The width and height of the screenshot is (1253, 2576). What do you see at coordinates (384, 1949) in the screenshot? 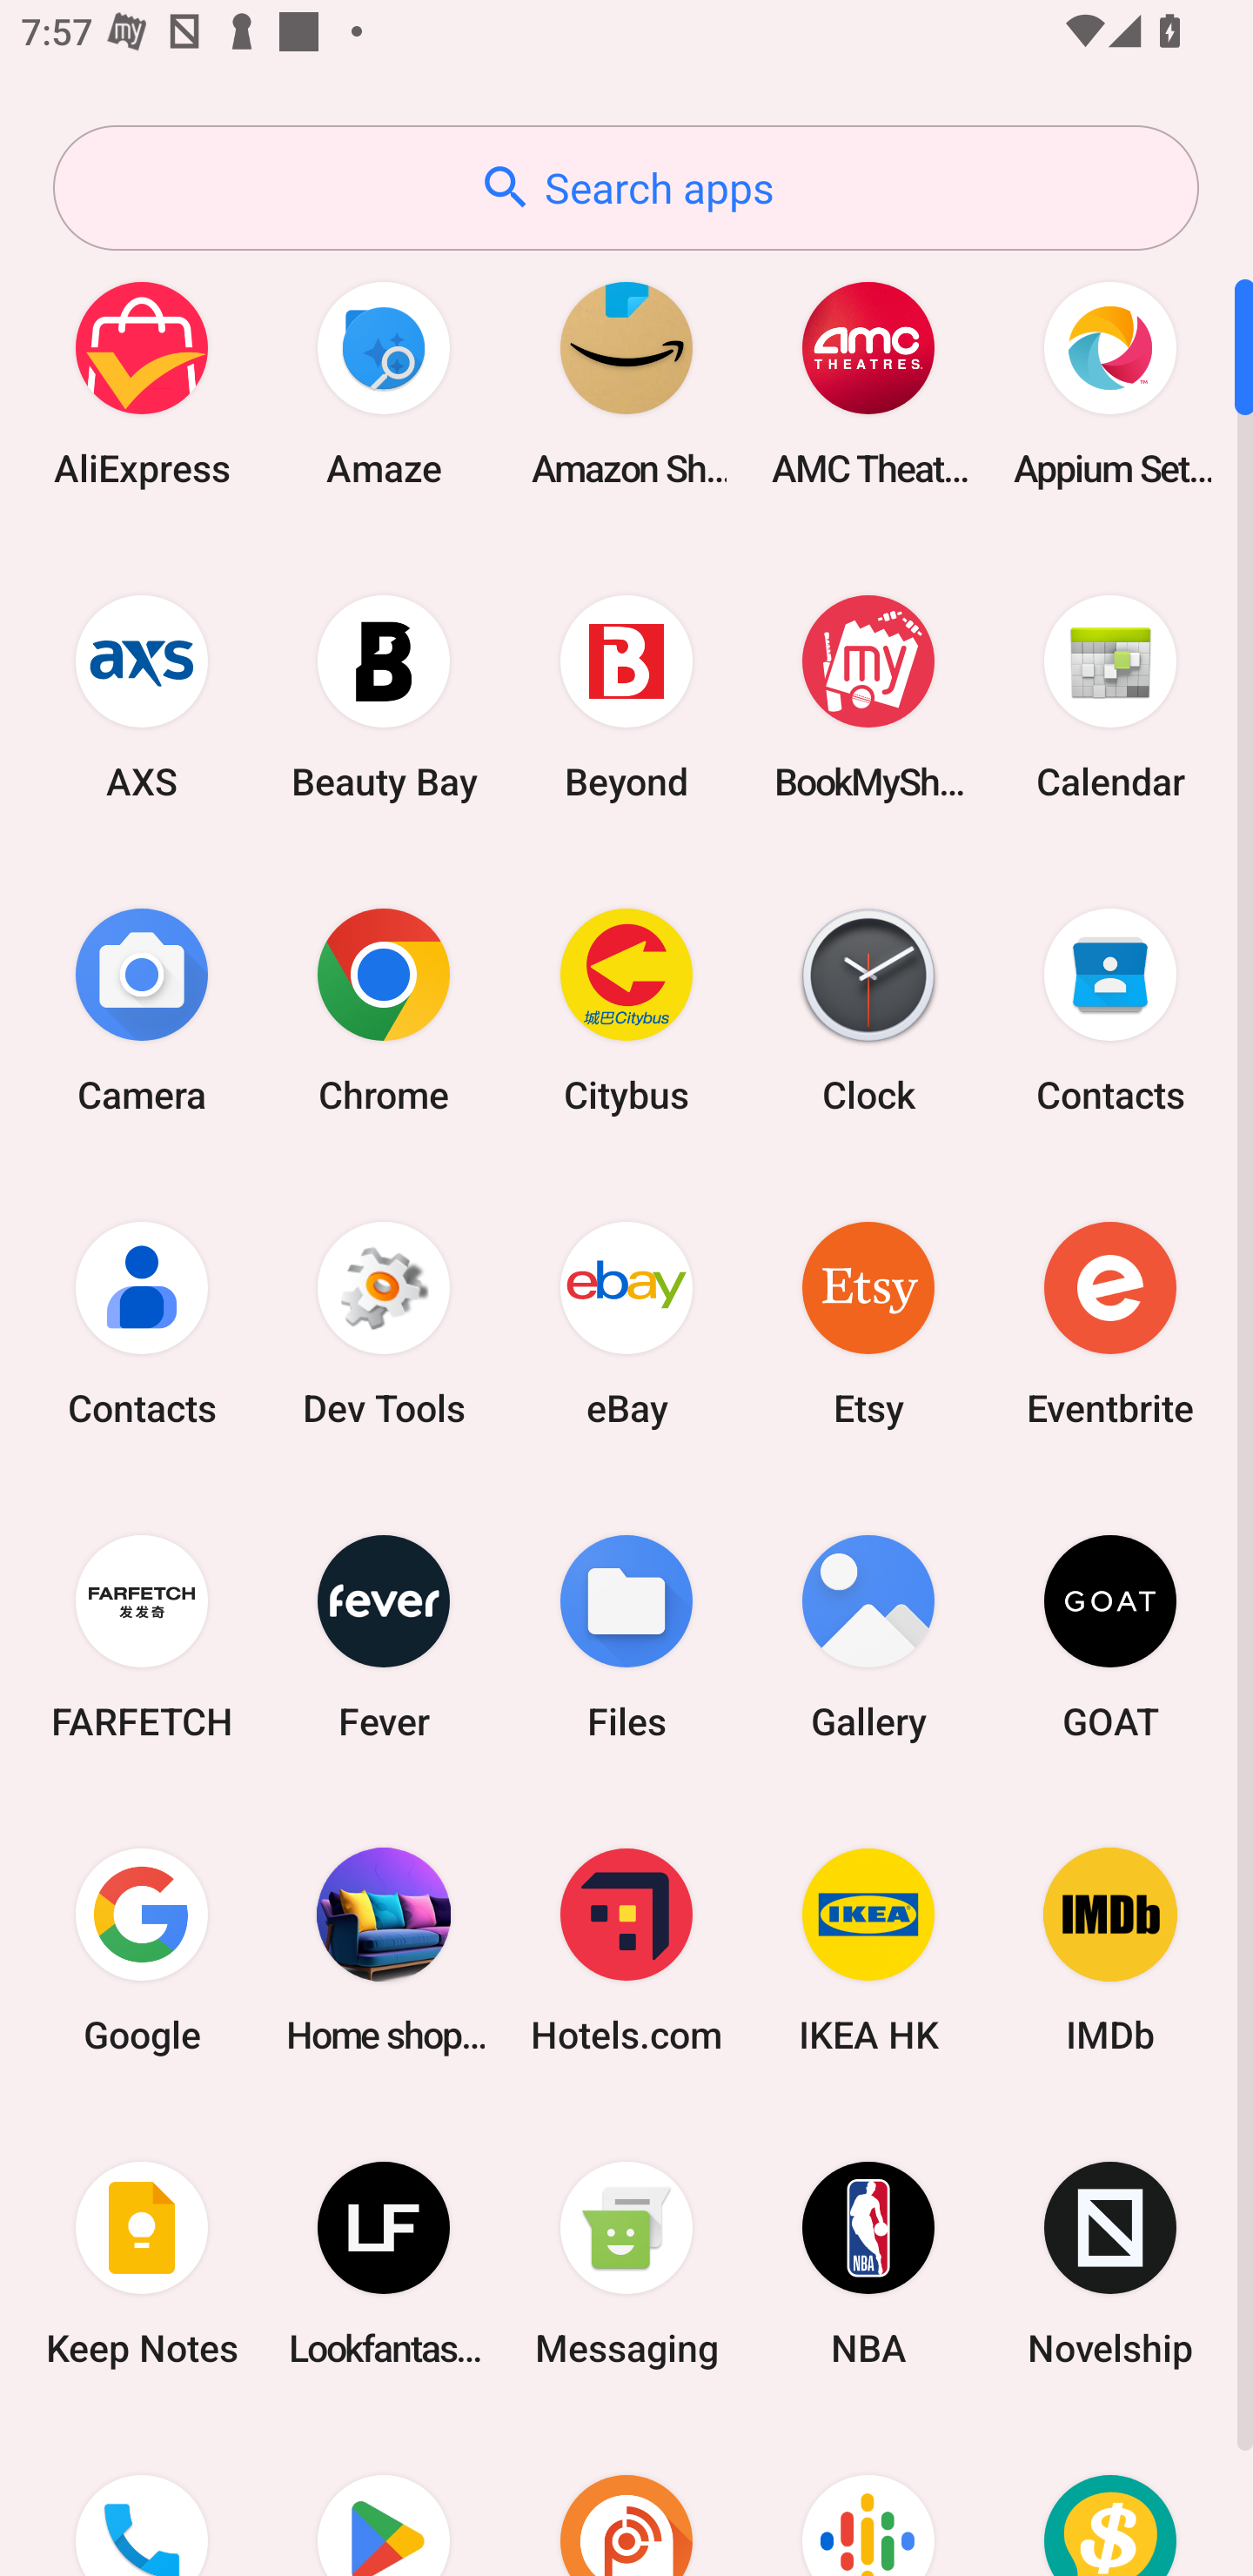
I see `Home shopping` at bounding box center [384, 1949].